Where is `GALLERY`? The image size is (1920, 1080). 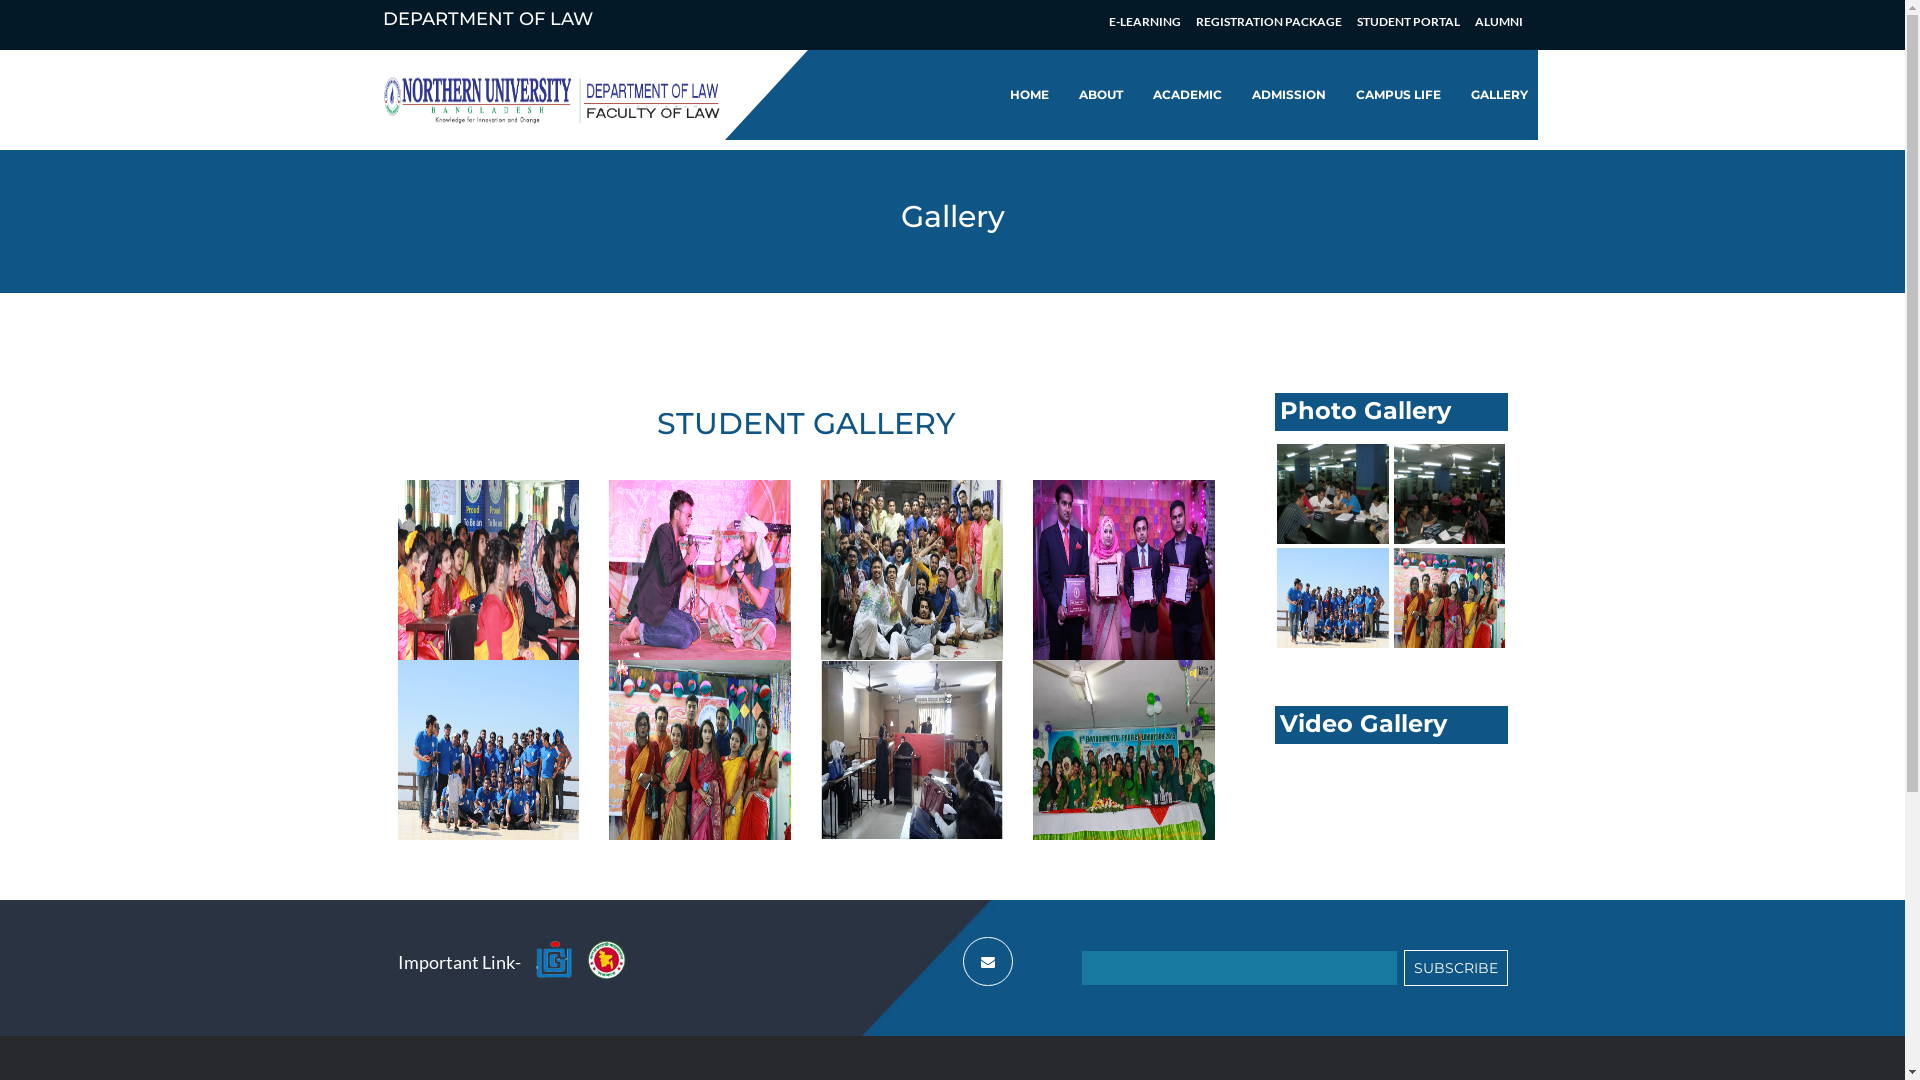 GALLERY is located at coordinates (1498, 95).